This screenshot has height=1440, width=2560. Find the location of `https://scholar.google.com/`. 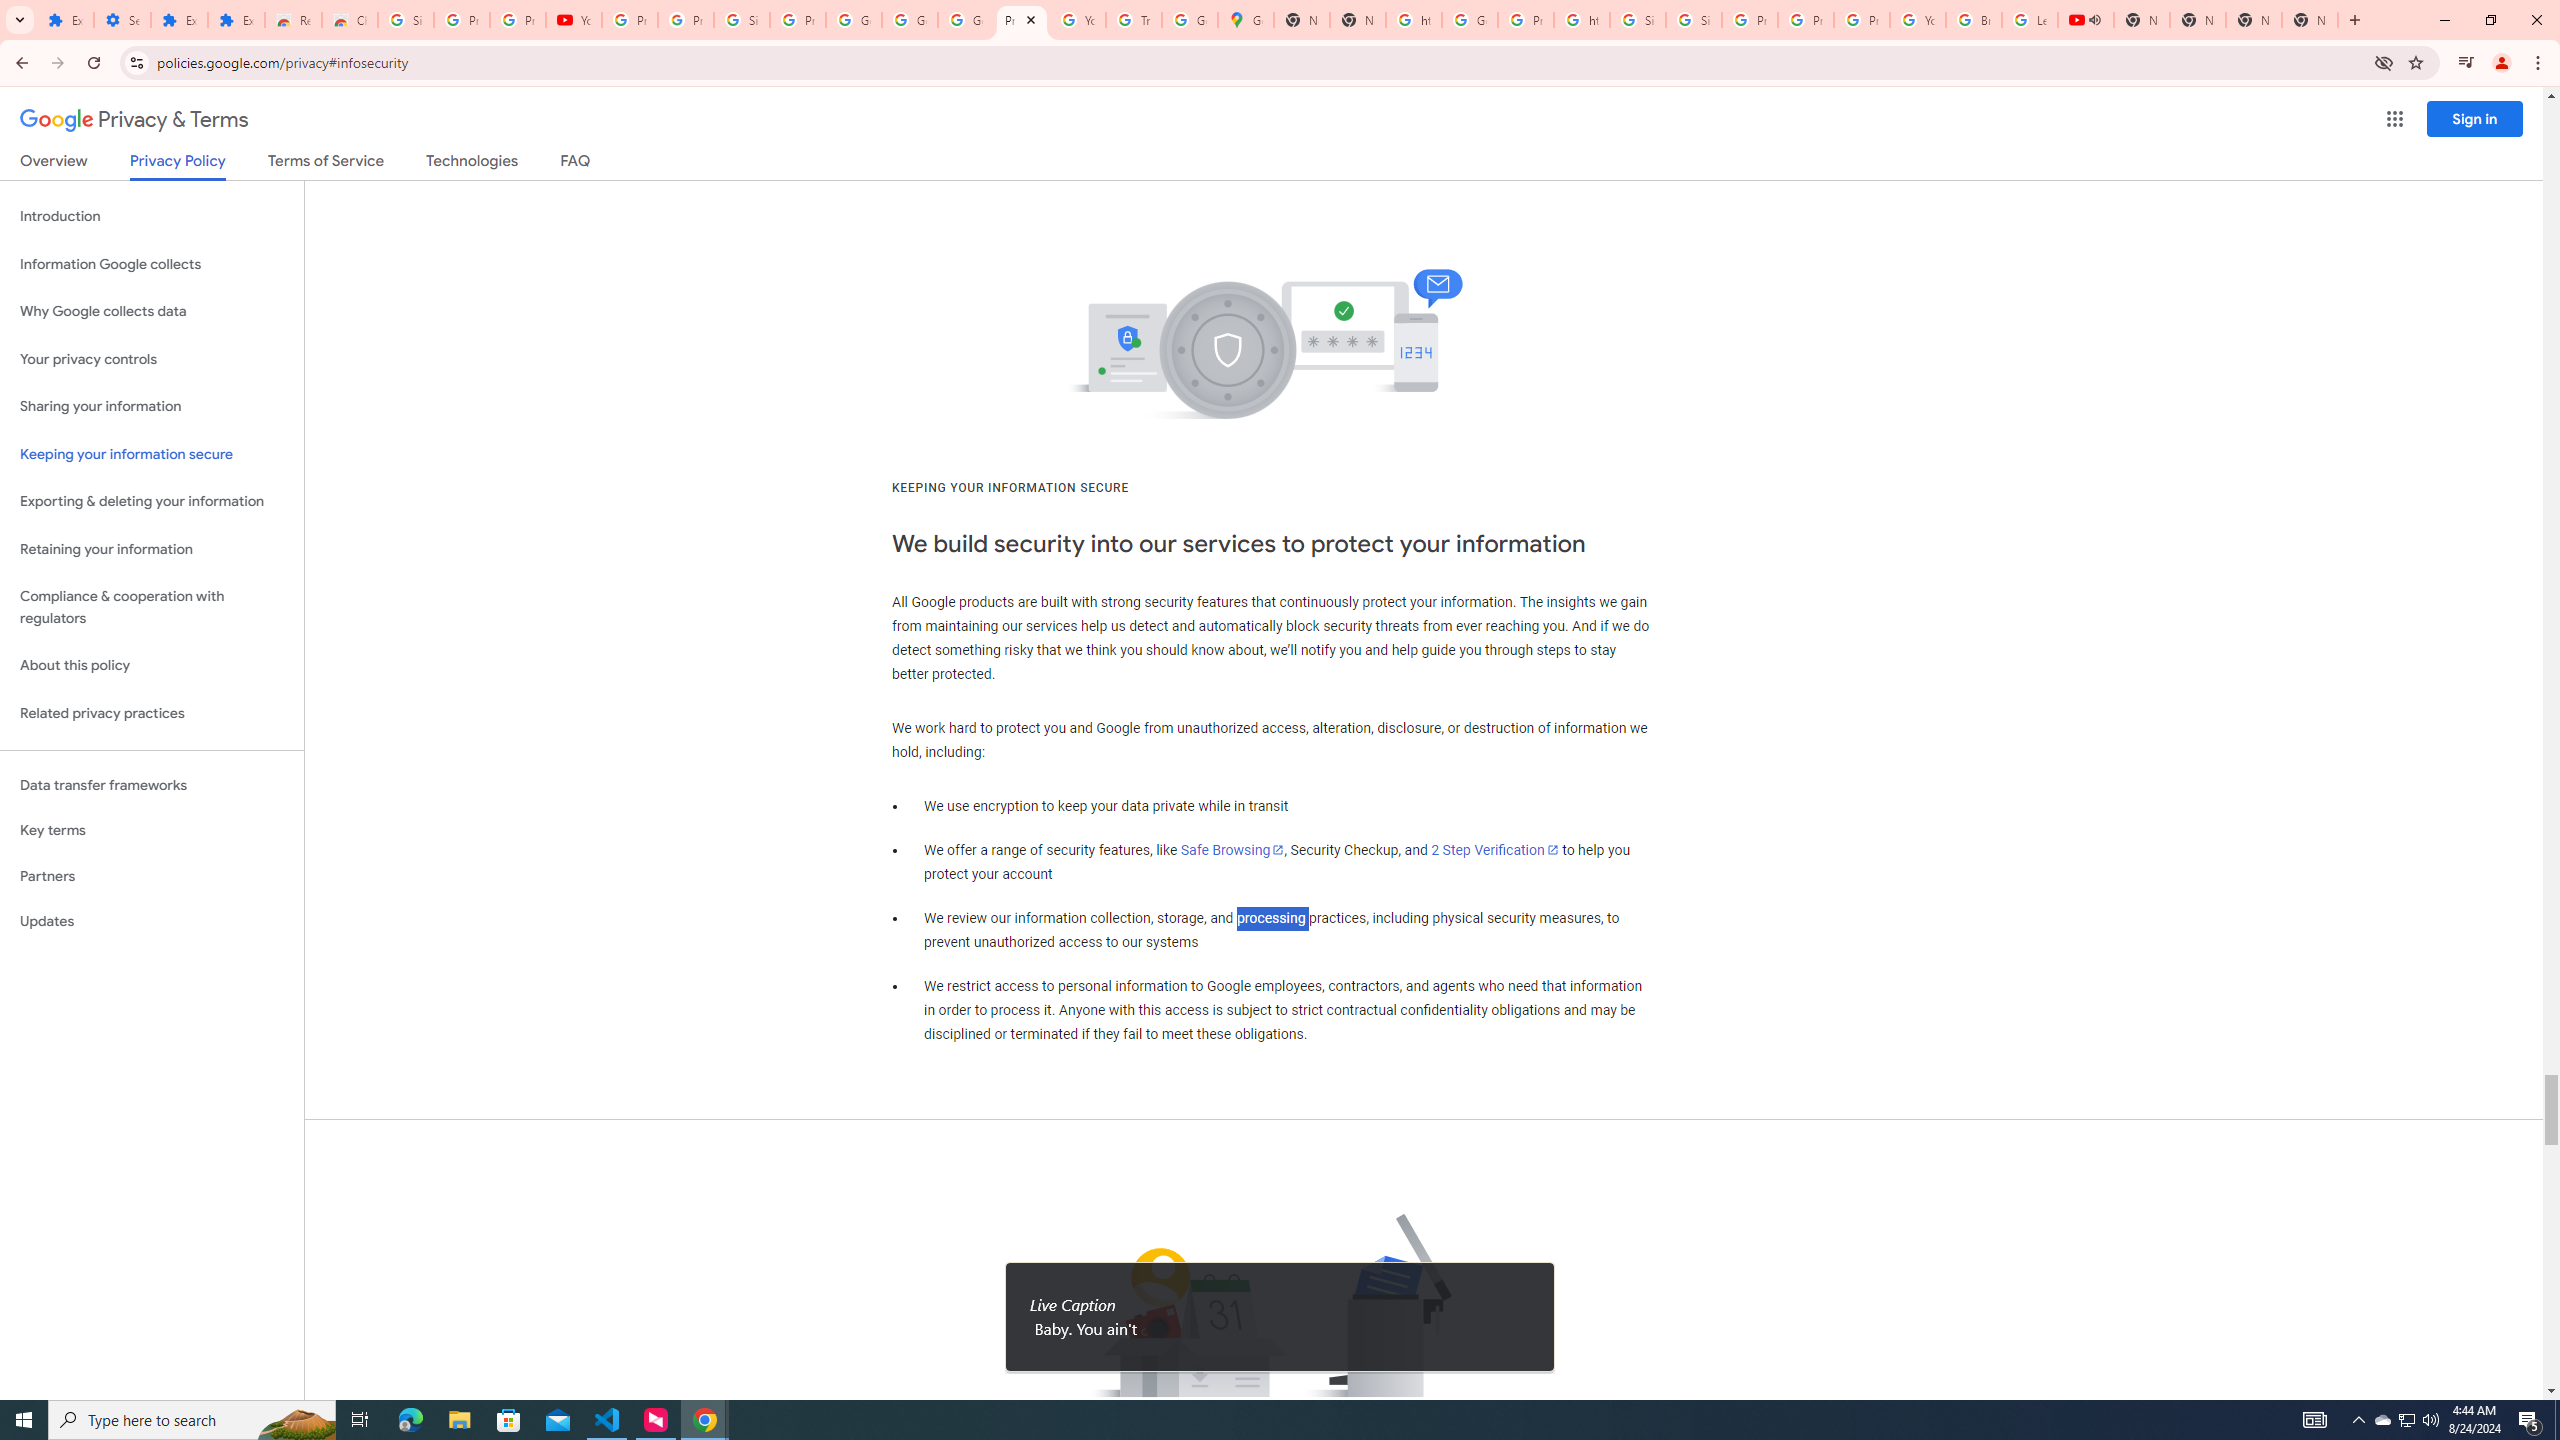

https://scholar.google.com/ is located at coordinates (1582, 20).